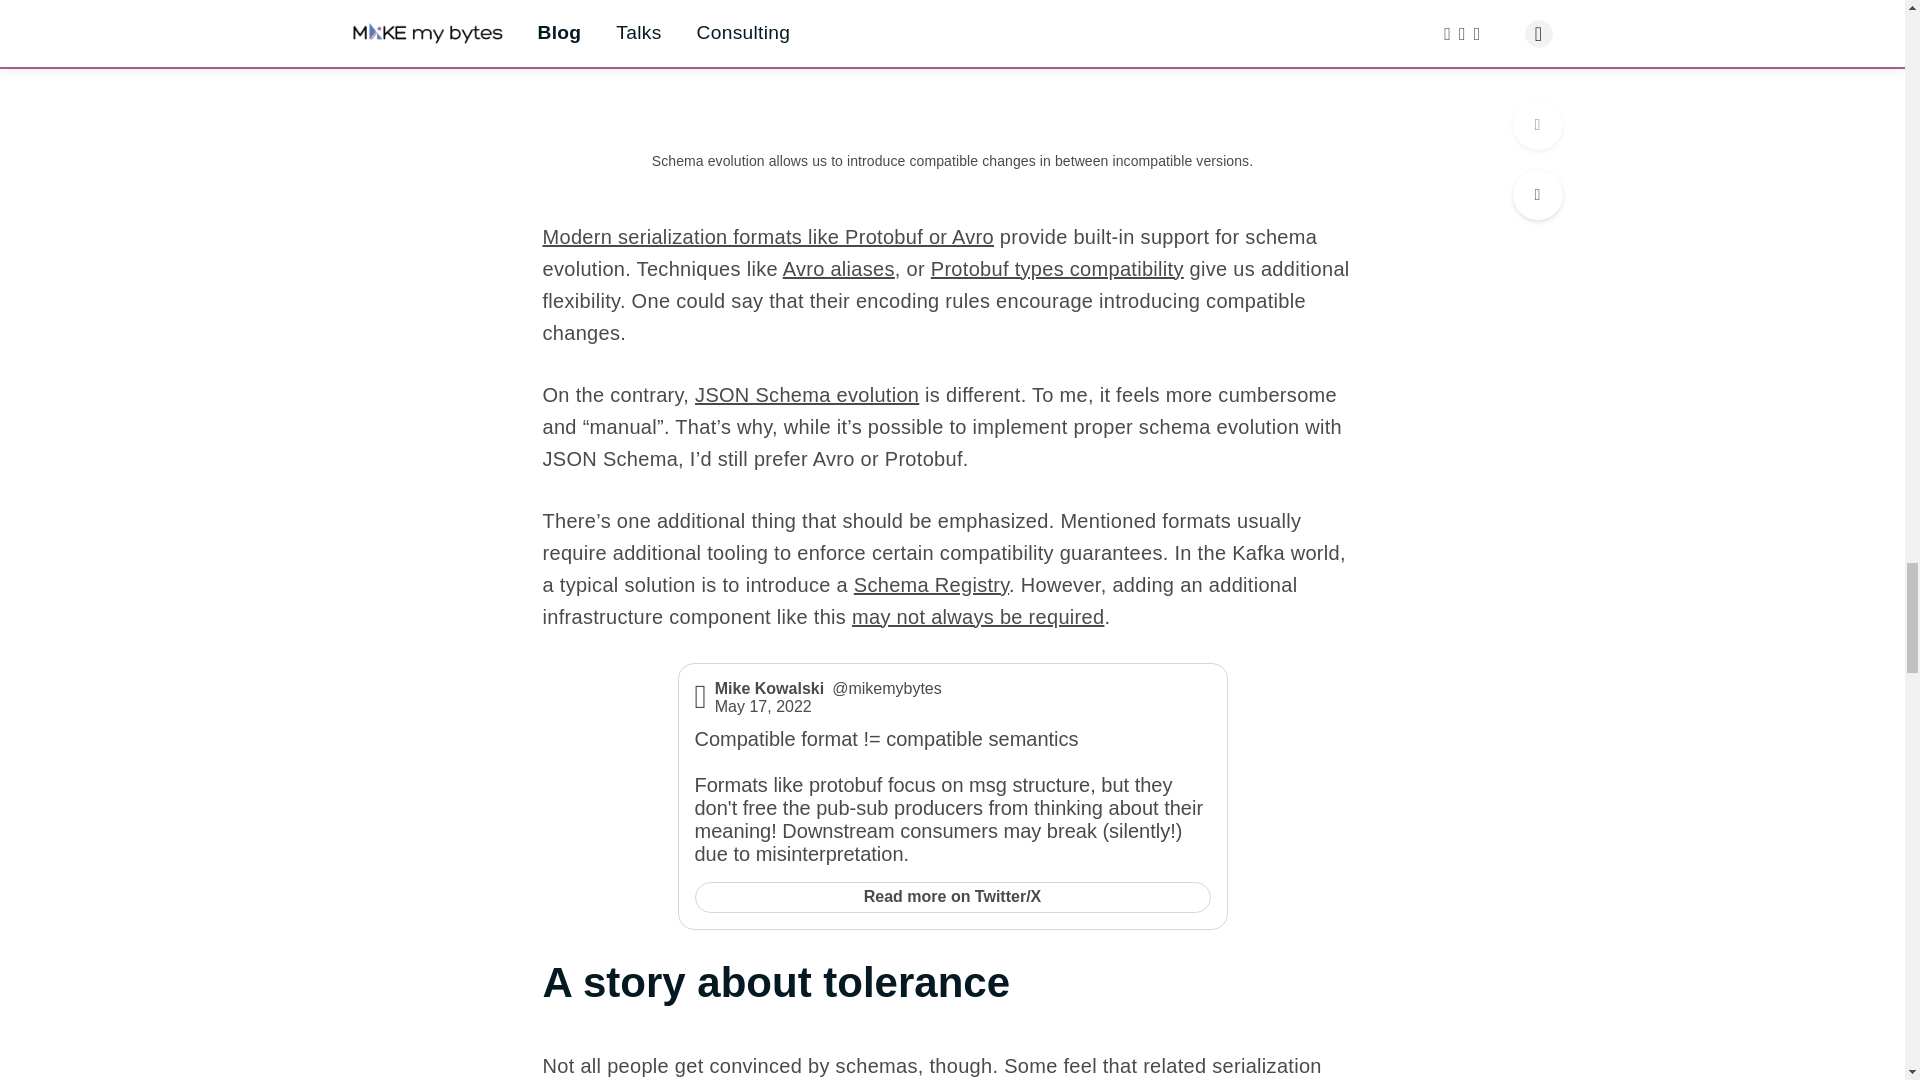  I want to click on may not always be required, so click(978, 616).